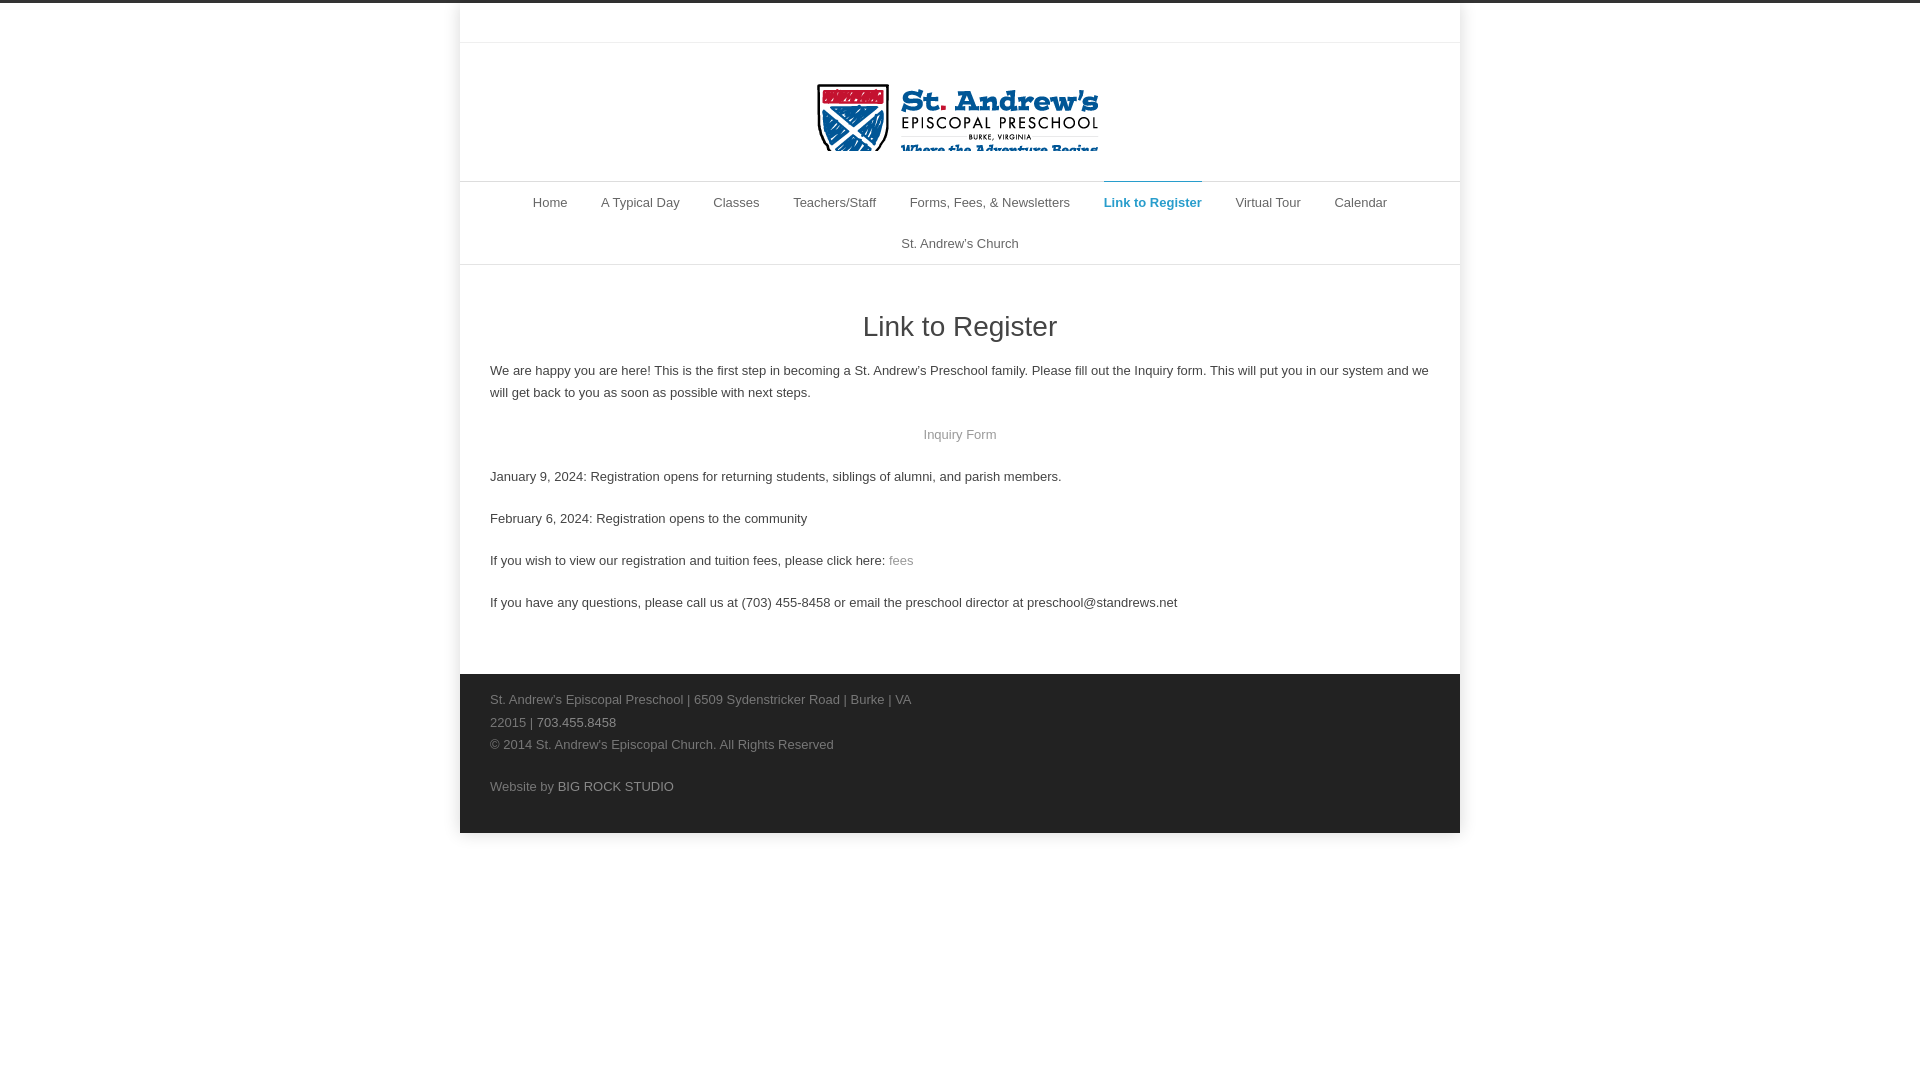 This screenshot has height=1080, width=1920. Describe the element at coordinates (735, 202) in the screenshot. I see `Classes` at that location.